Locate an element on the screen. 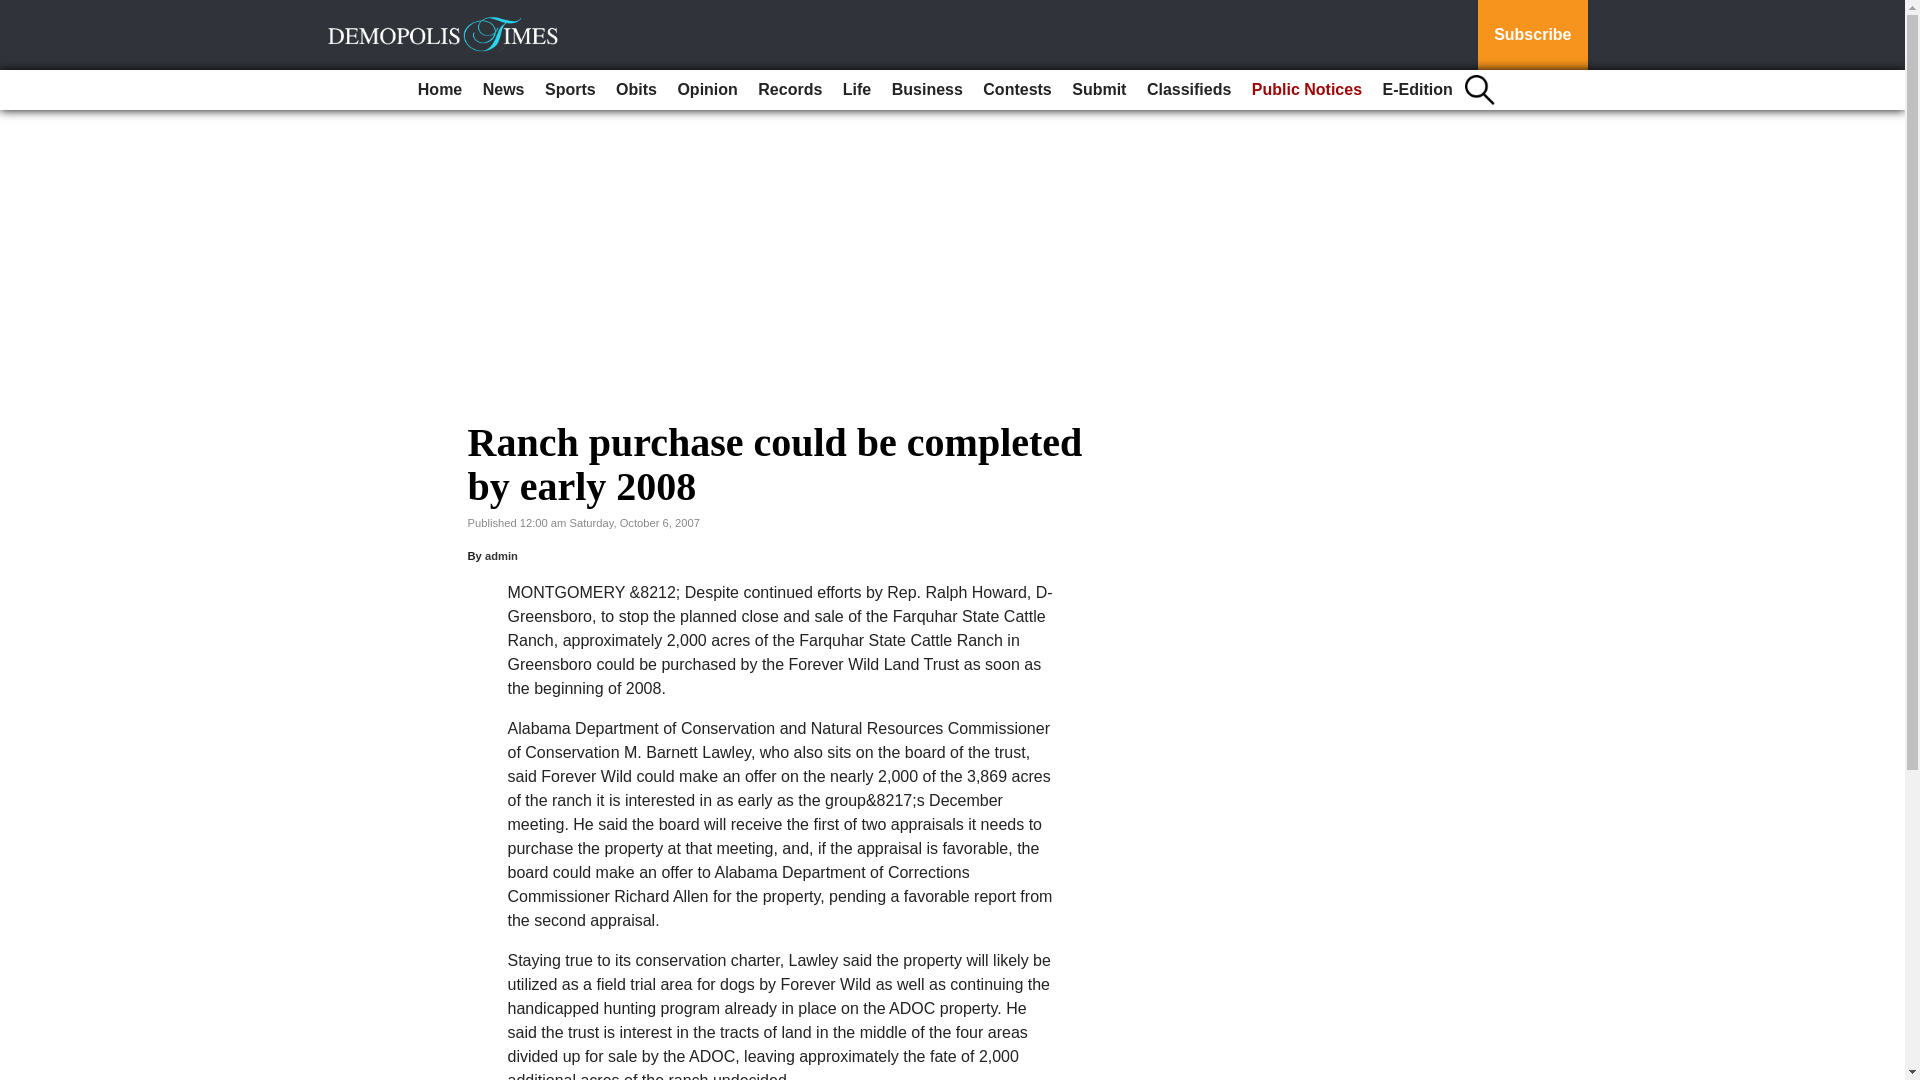 The width and height of the screenshot is (1920, 1080). admin is located at coordinates (502, 555).